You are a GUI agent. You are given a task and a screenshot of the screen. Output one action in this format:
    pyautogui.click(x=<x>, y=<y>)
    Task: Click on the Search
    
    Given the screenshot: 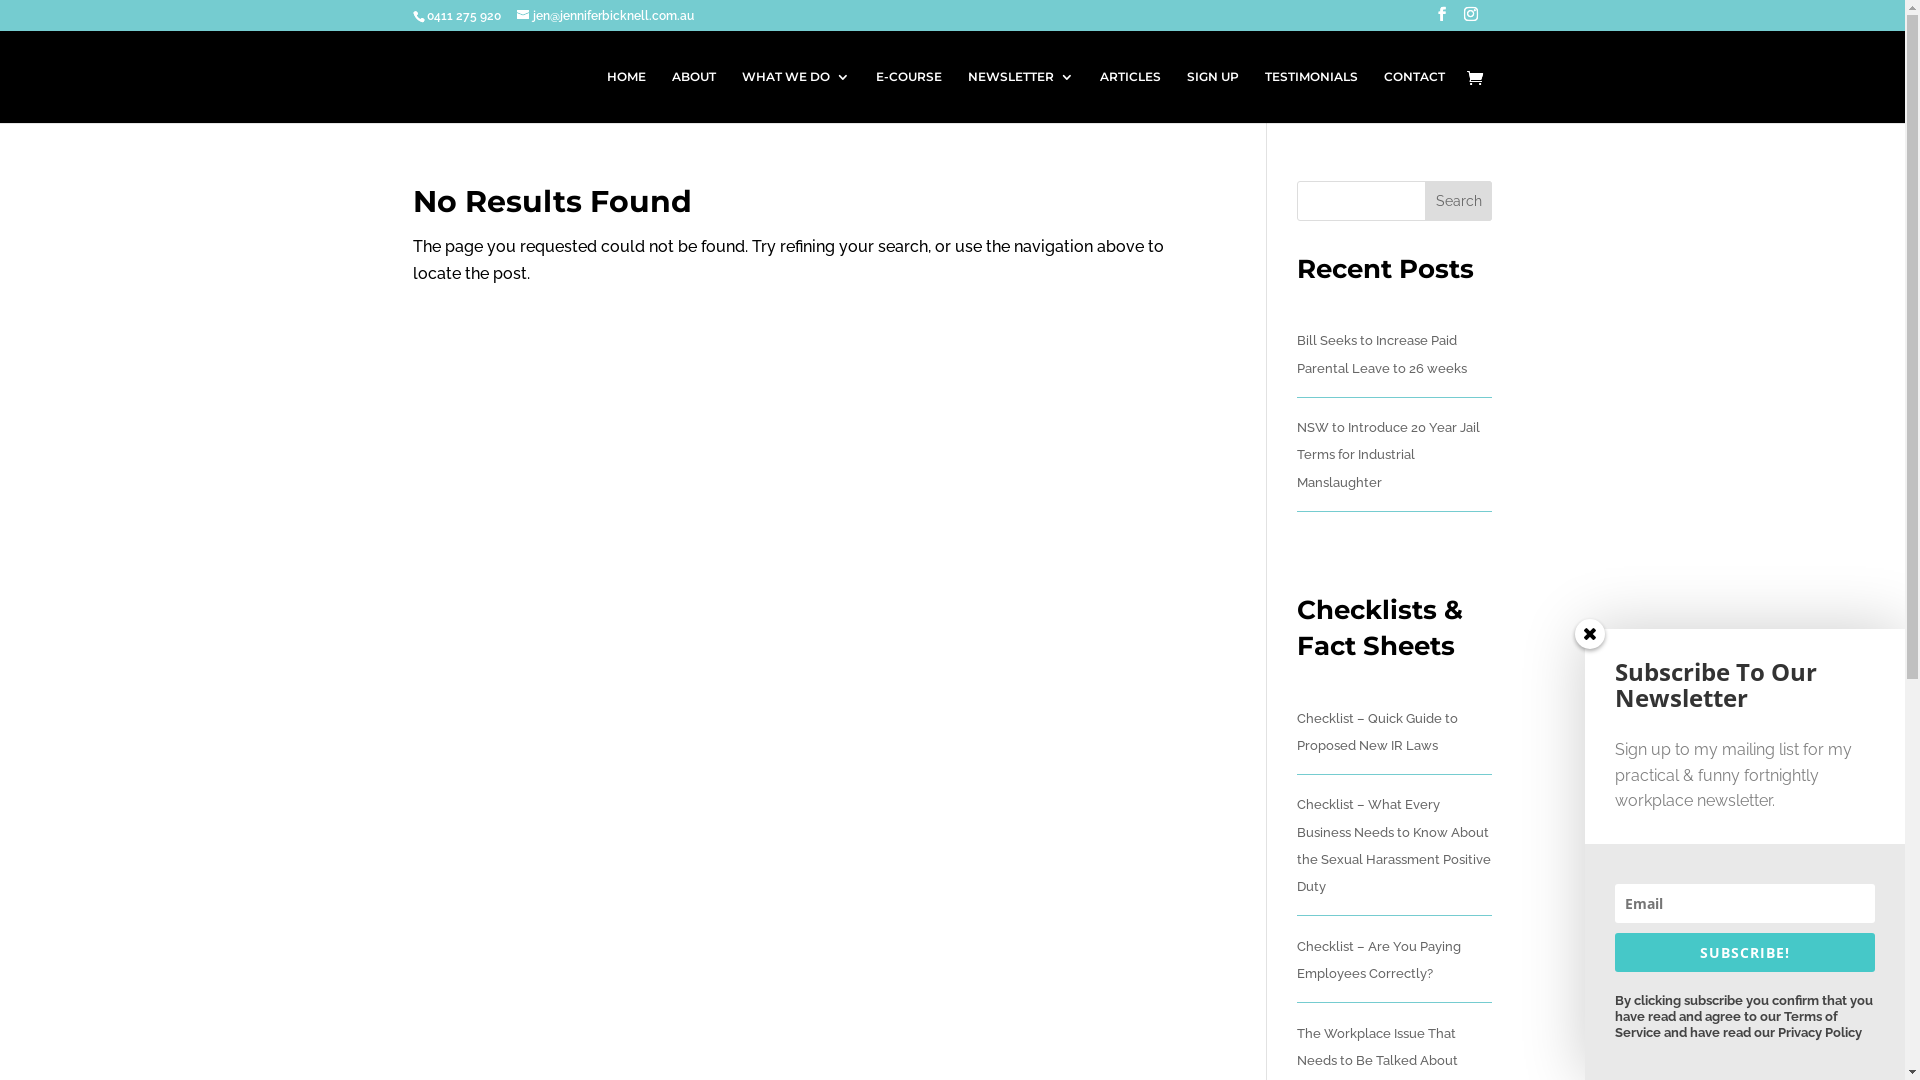 What is the action you would take?
    pyautogui.click(x=1459, y=201)
    